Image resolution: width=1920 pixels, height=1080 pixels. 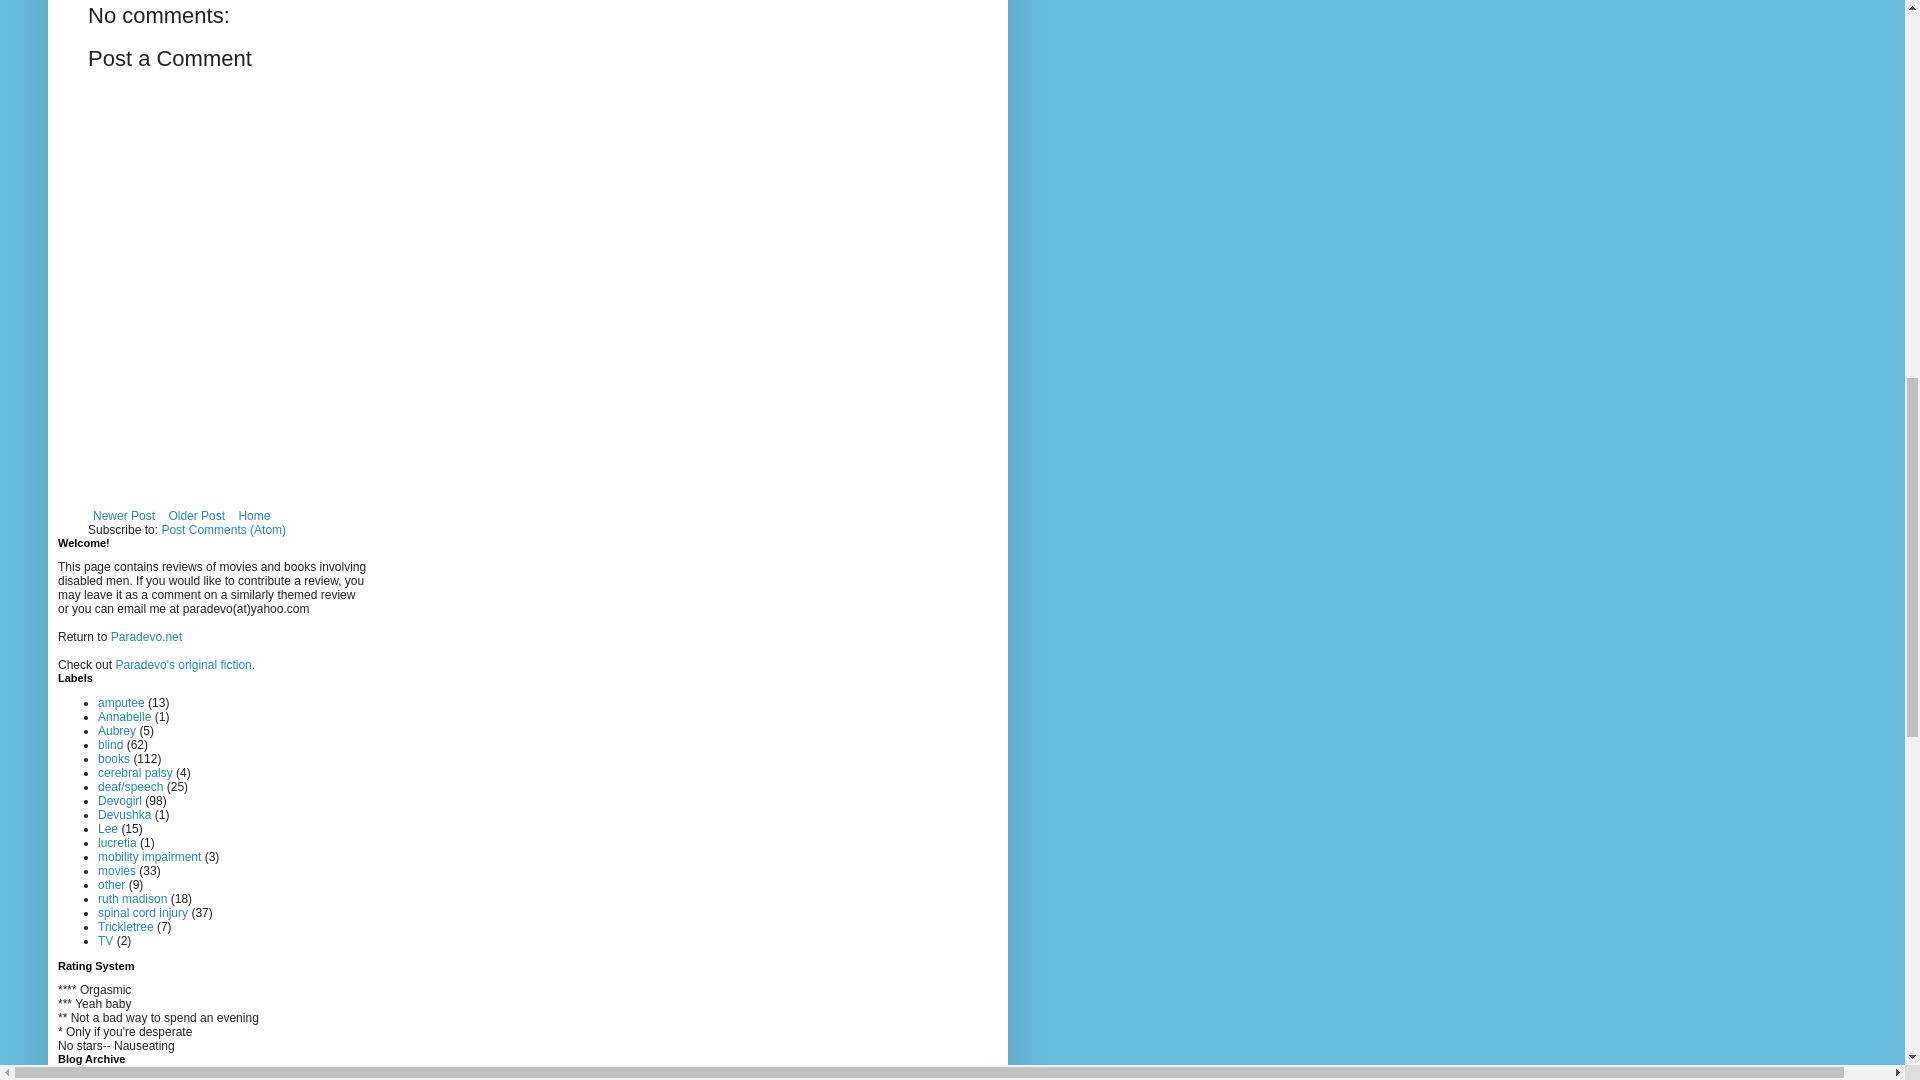 What do you see at coordinates (196, 516) in the screenshot?
I see `Older Post` at bounding box center [196, 516].